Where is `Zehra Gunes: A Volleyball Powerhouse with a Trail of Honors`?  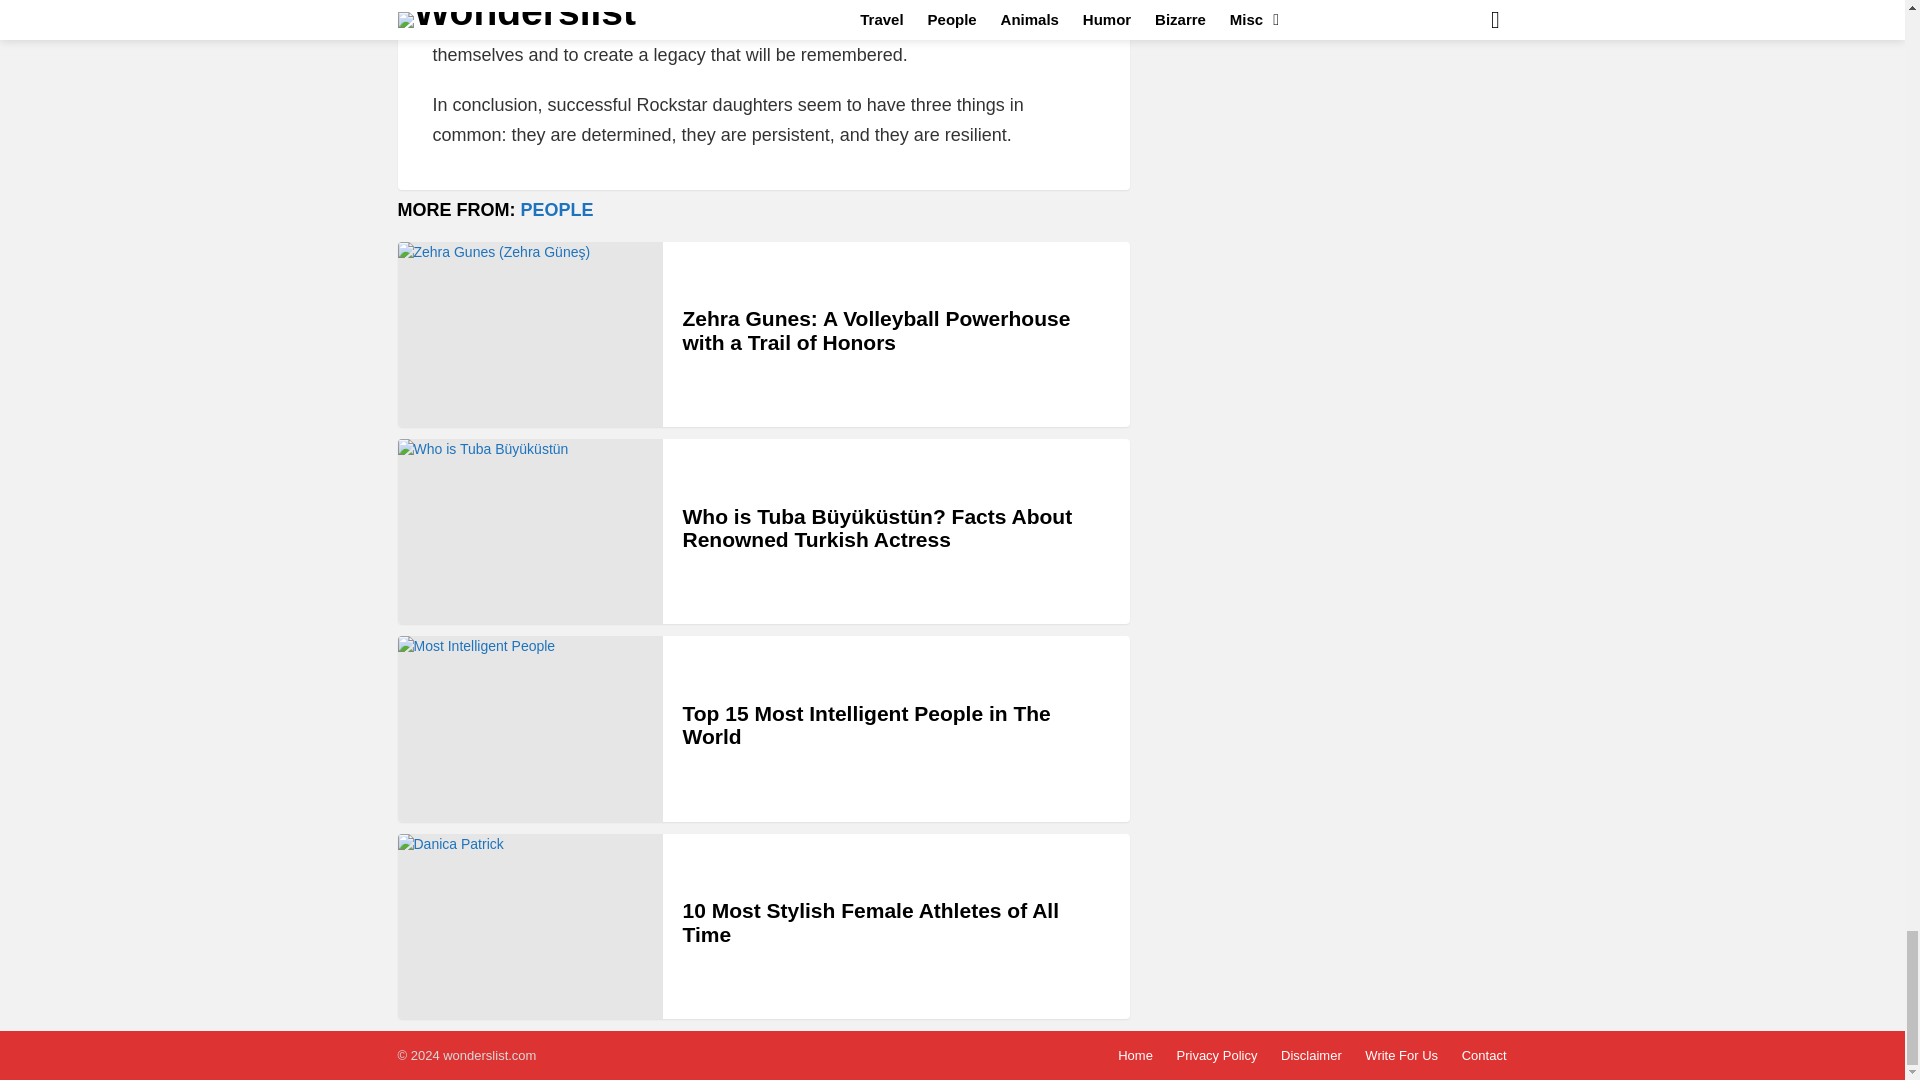 Zehra Gunes: A Volleyball Powerhouse with a Trail of Honors is located at coordinates (530, 334).